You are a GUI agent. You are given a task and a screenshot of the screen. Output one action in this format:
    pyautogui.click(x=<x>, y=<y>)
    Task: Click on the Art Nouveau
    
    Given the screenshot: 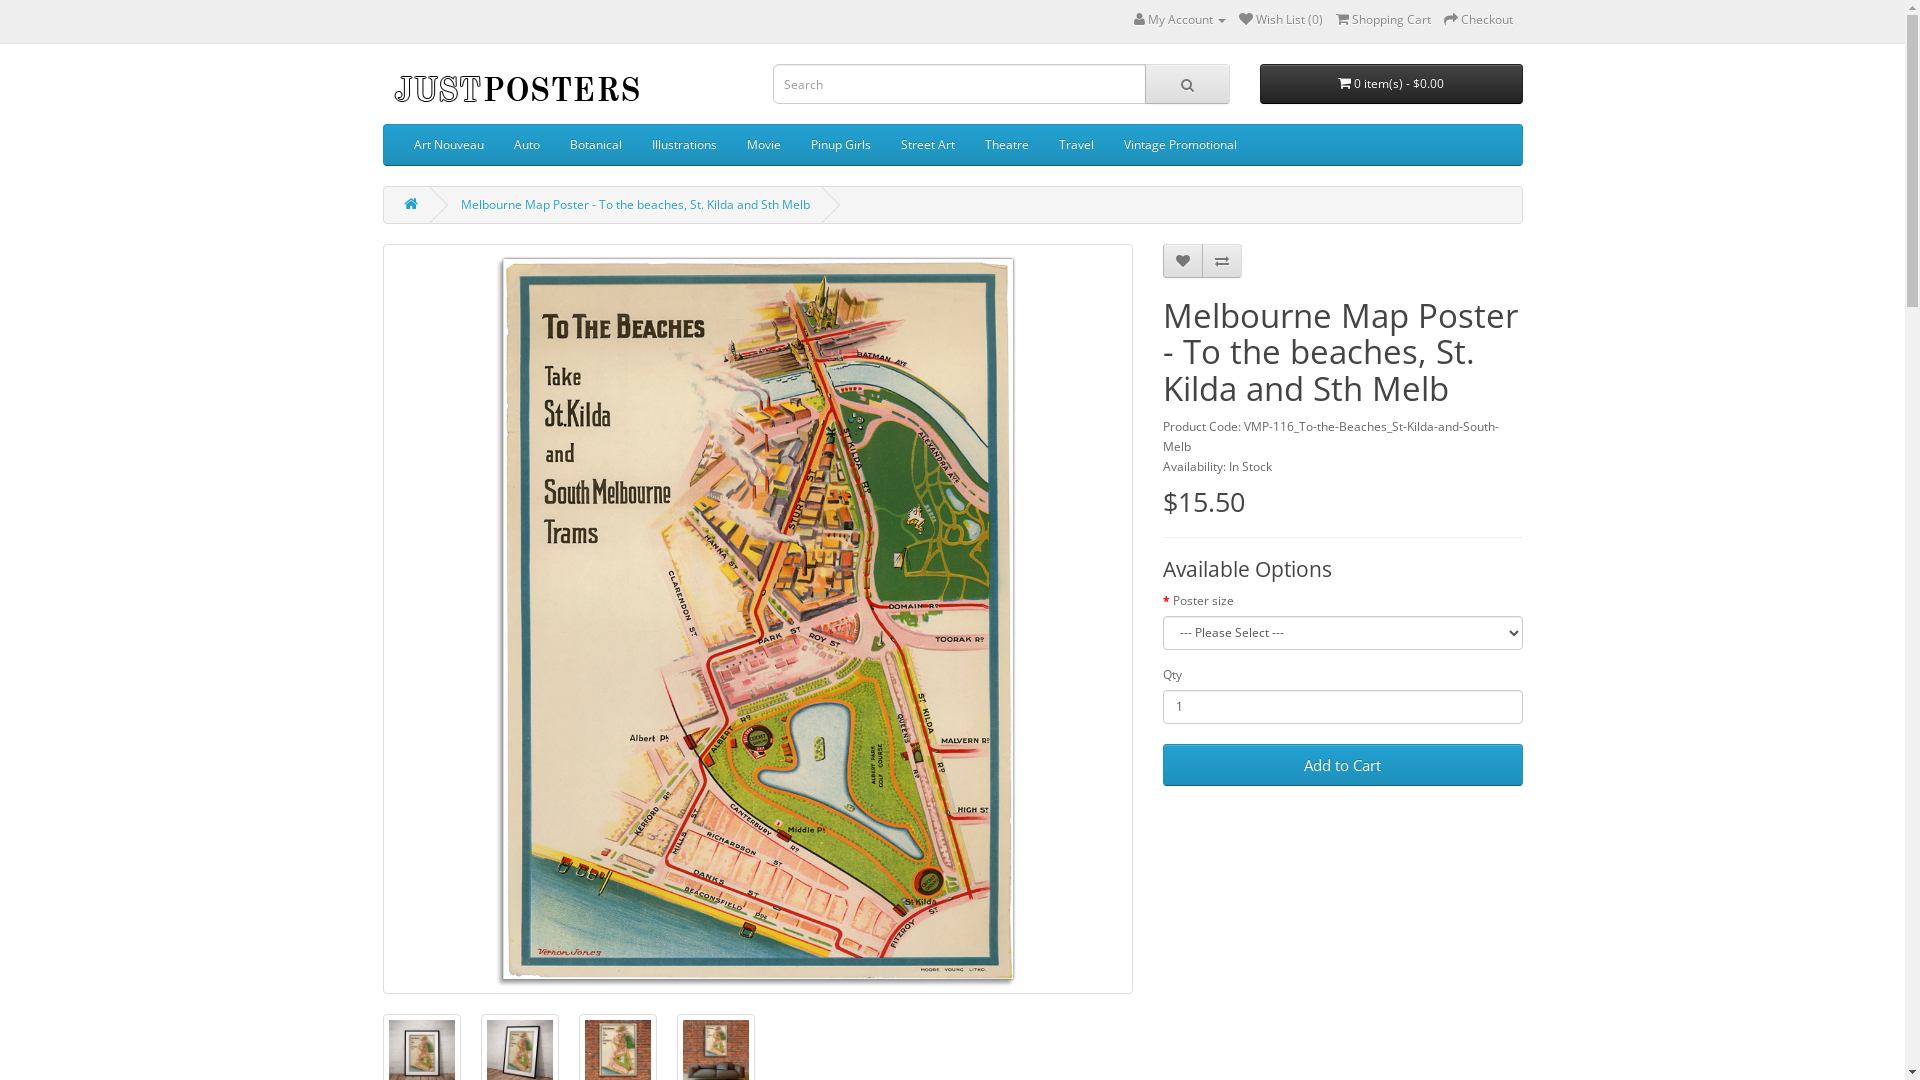 What is the action you would take?
    pyautogui.click(x=448, y=145)
    